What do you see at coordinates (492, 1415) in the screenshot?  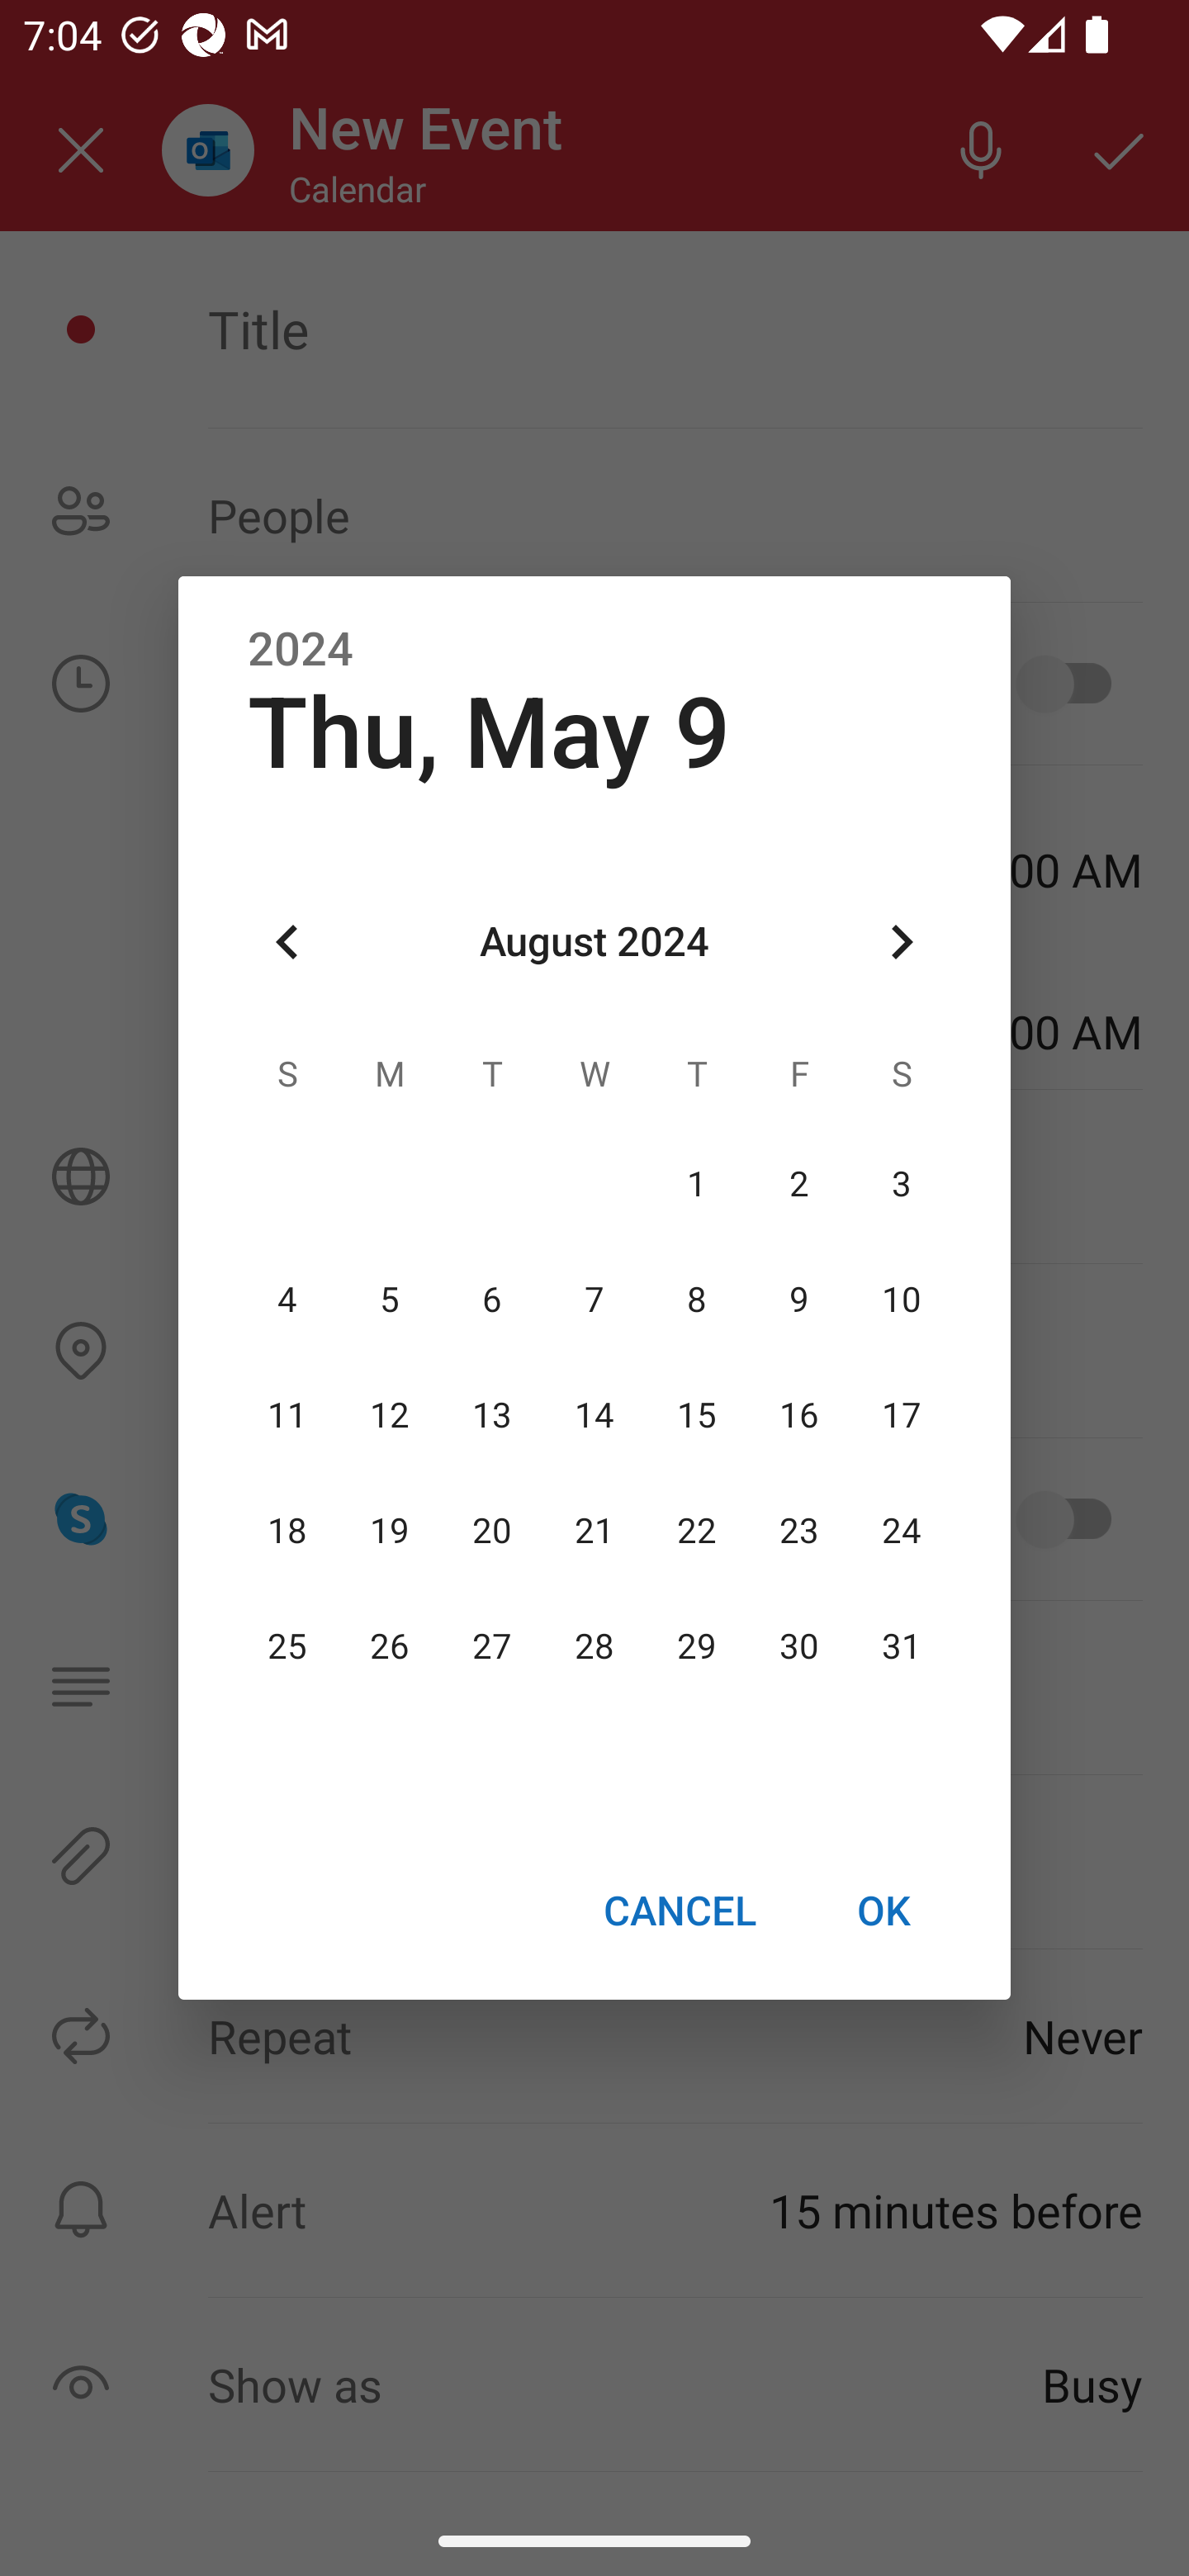 I see `13 13 August 2024` at bounding box center [492, 1415].